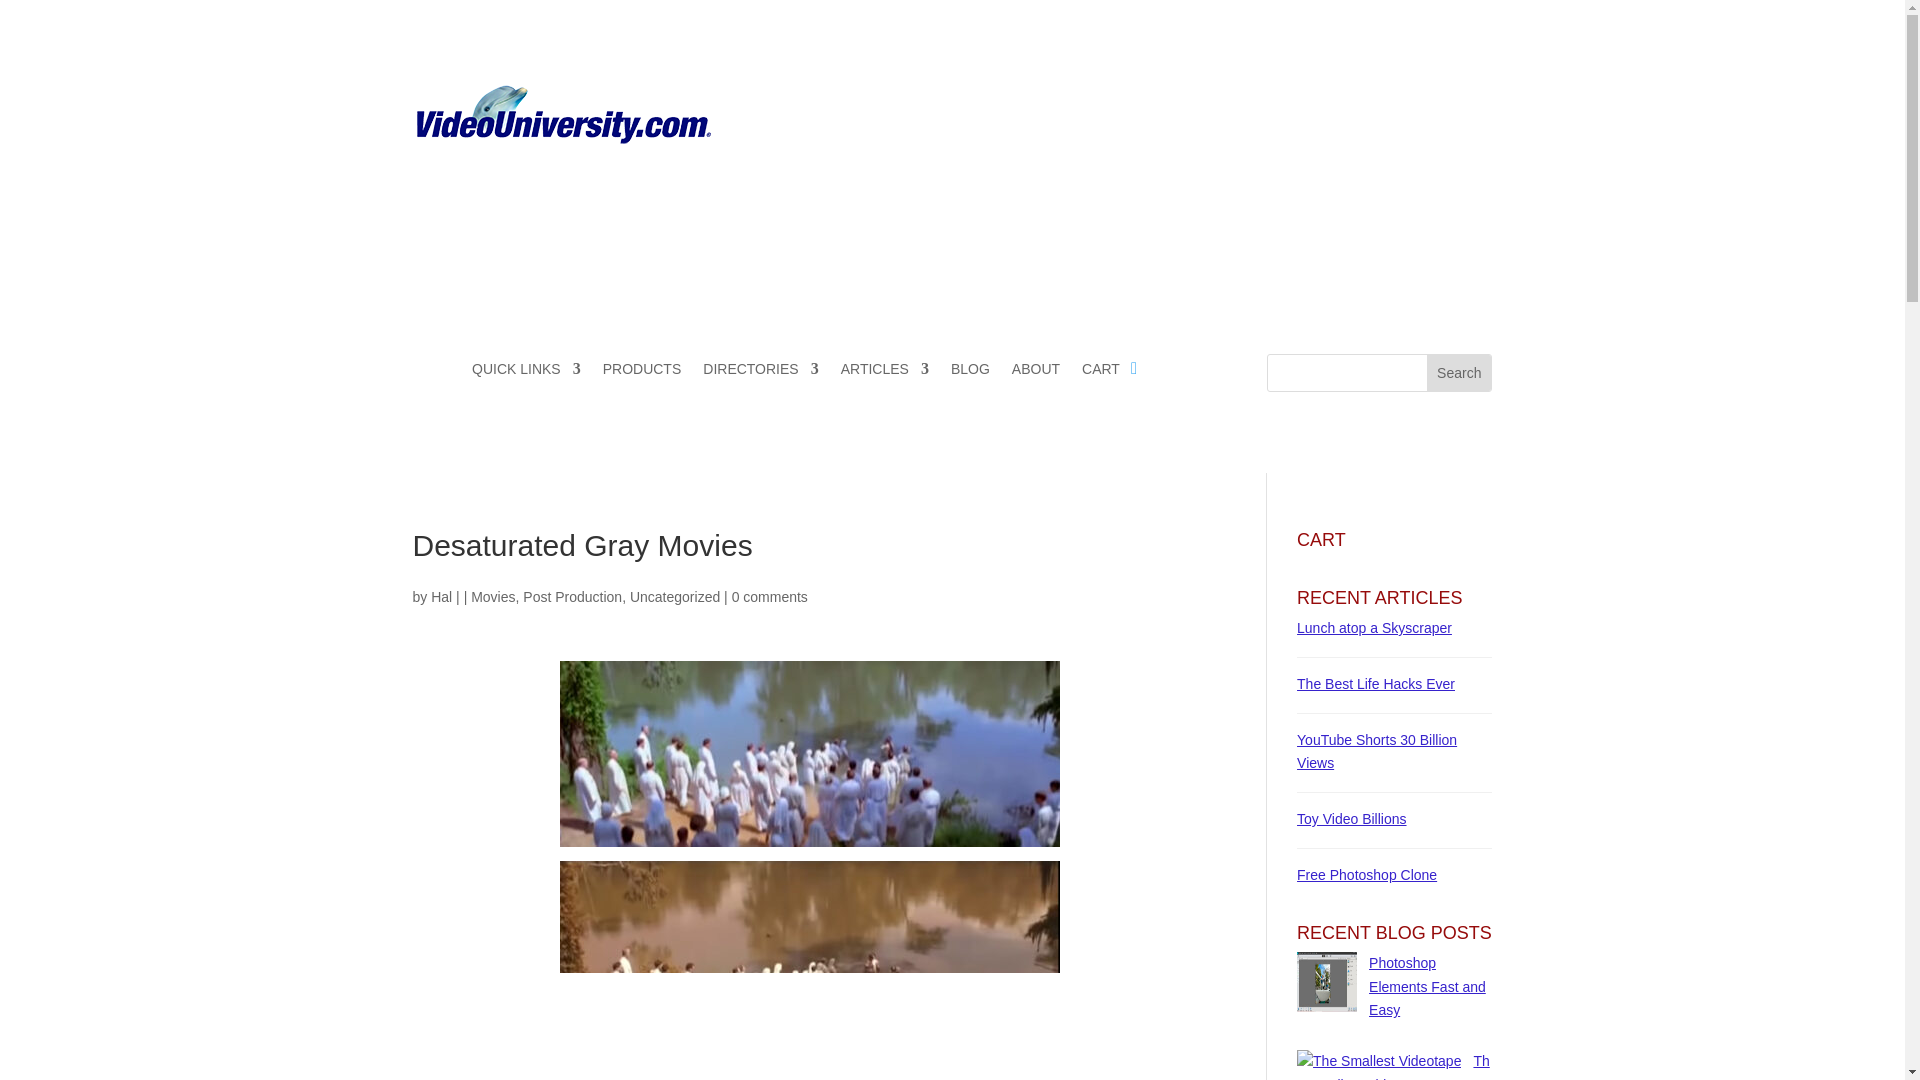  What do you see at coordinates (526, 372) in the screenshot?
I see `QUICK LINKS` at bounding box center [526, 372].